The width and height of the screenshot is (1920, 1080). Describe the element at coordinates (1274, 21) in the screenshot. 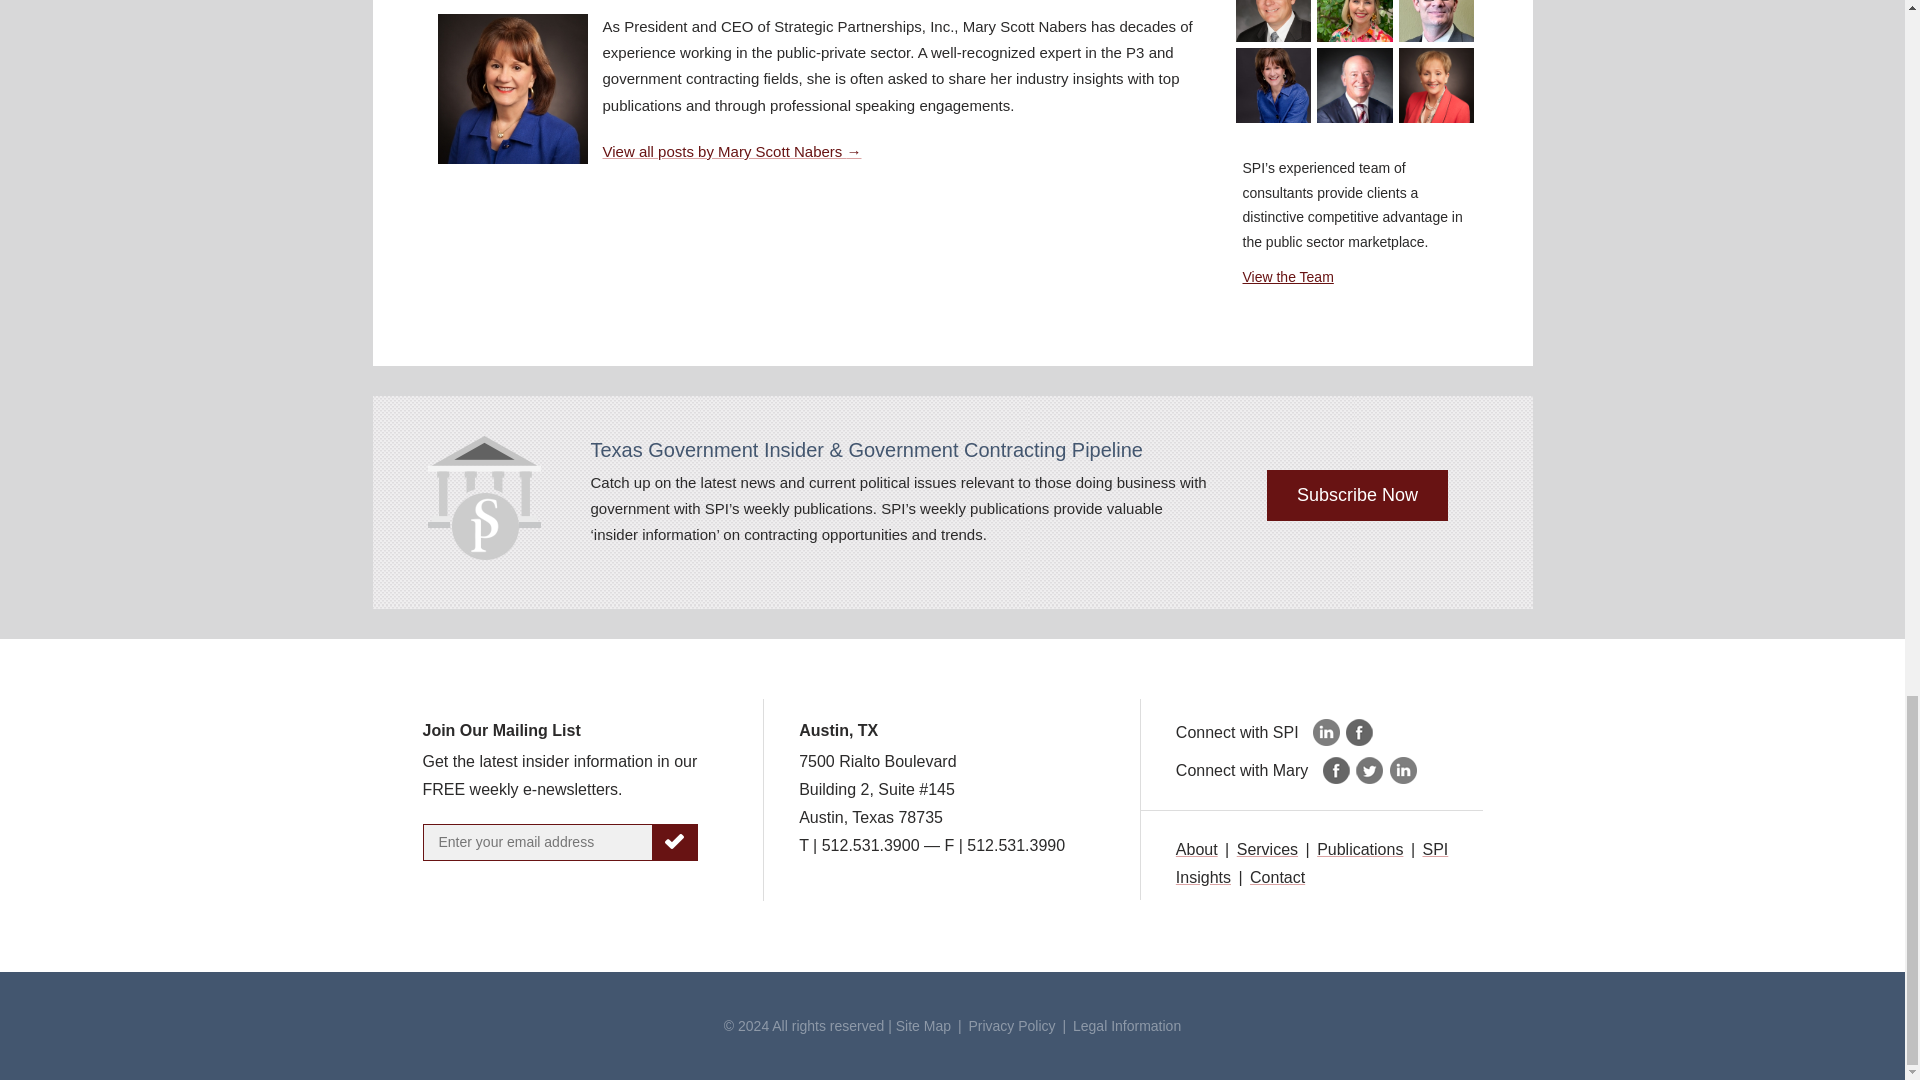

I see `Coppola-pic-250x250 photo` at that location.